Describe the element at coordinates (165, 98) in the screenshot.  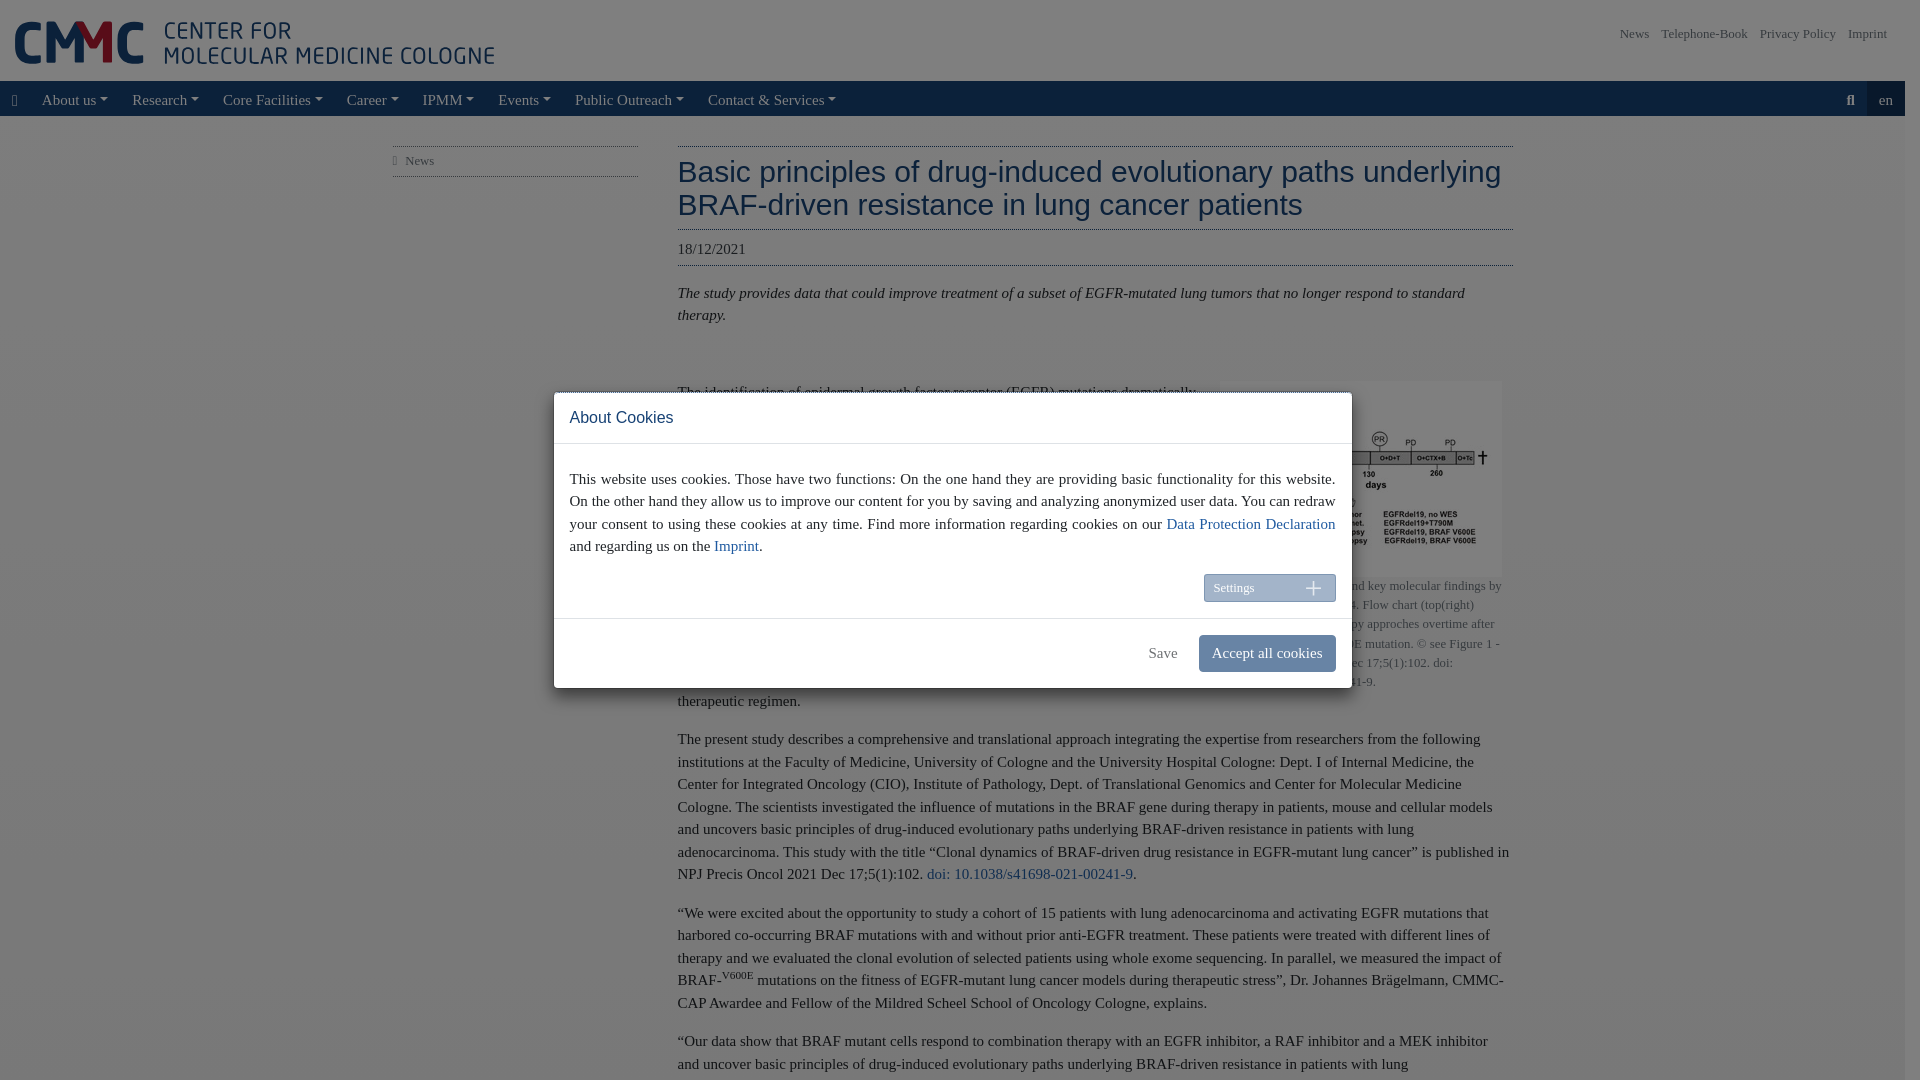
I see `Research` at that location.